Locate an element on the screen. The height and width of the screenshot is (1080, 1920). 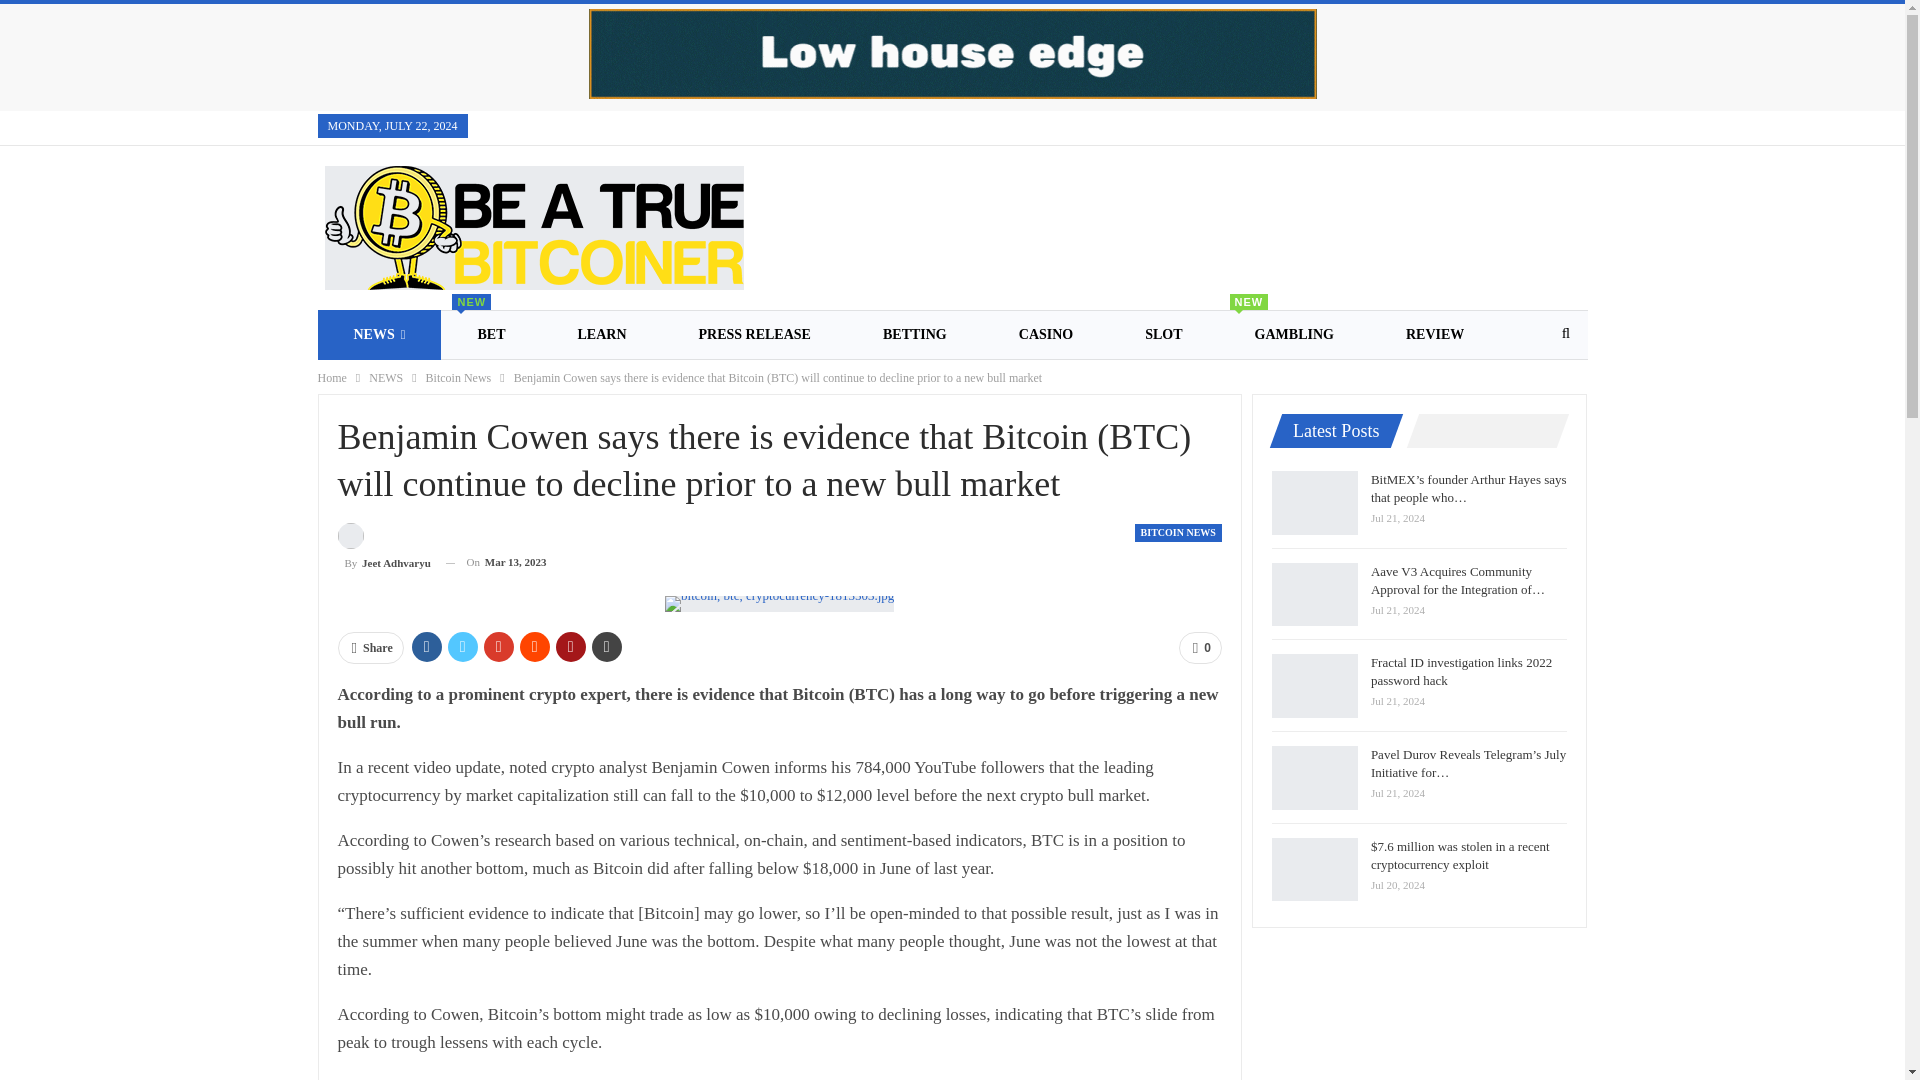
DISCOVER is located at coordinates (1178, 532).